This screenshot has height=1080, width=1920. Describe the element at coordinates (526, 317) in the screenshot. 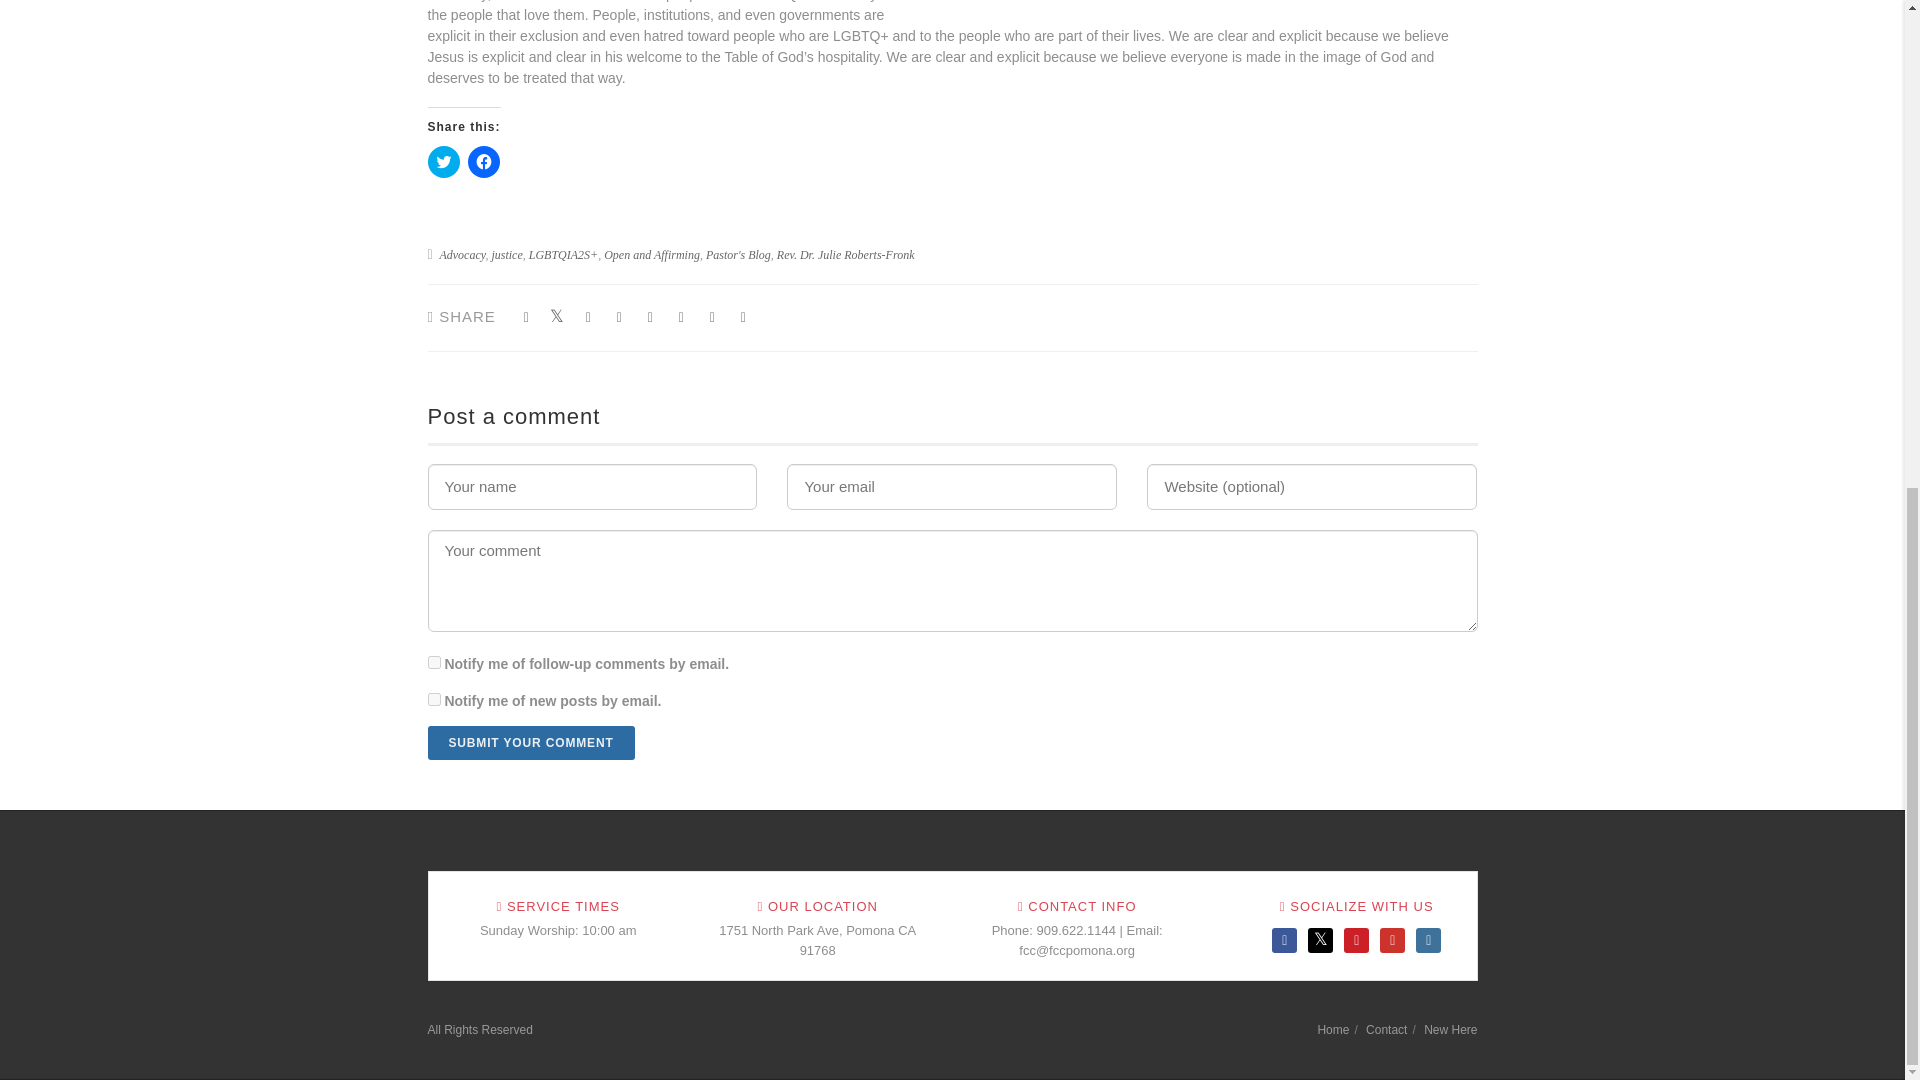

I see `Share on Facebook` at that location.